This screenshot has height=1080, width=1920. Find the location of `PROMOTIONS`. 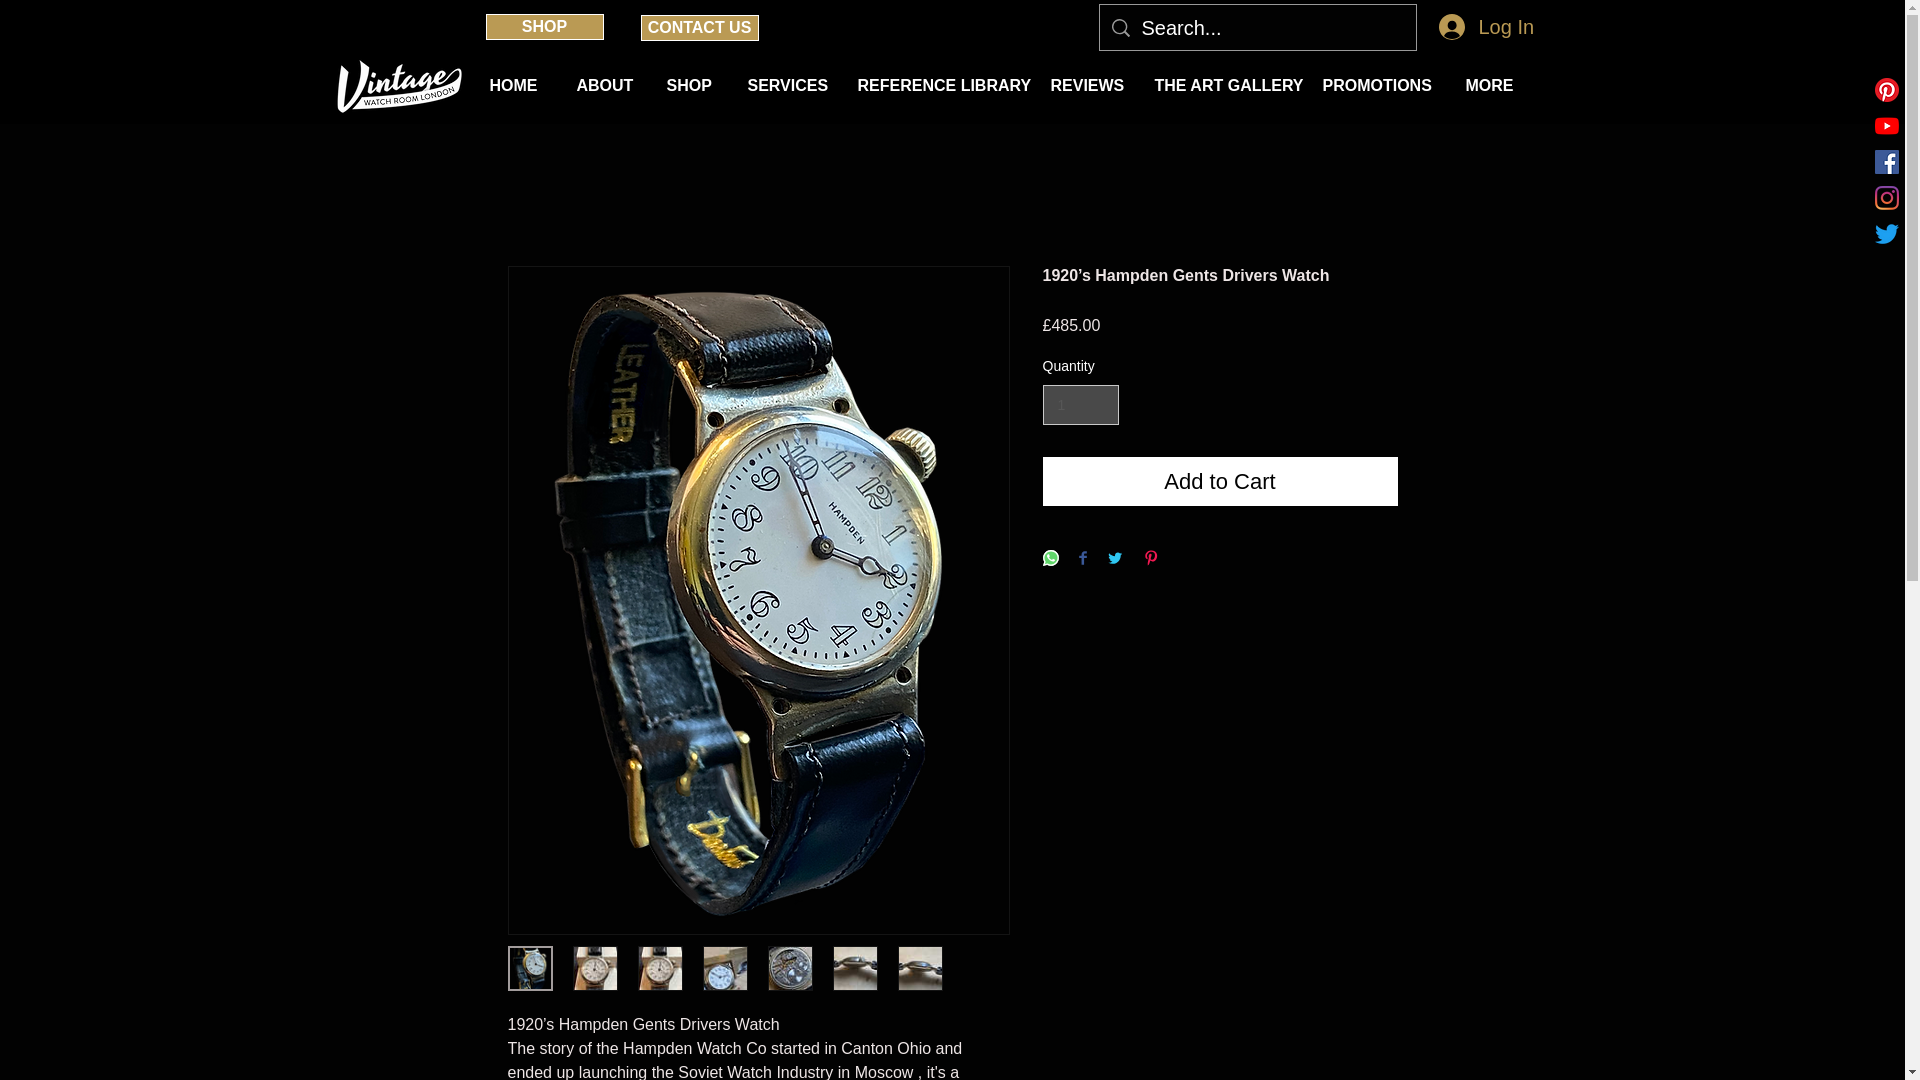

PROMOTIONS is located at coordinates (1379, 86).